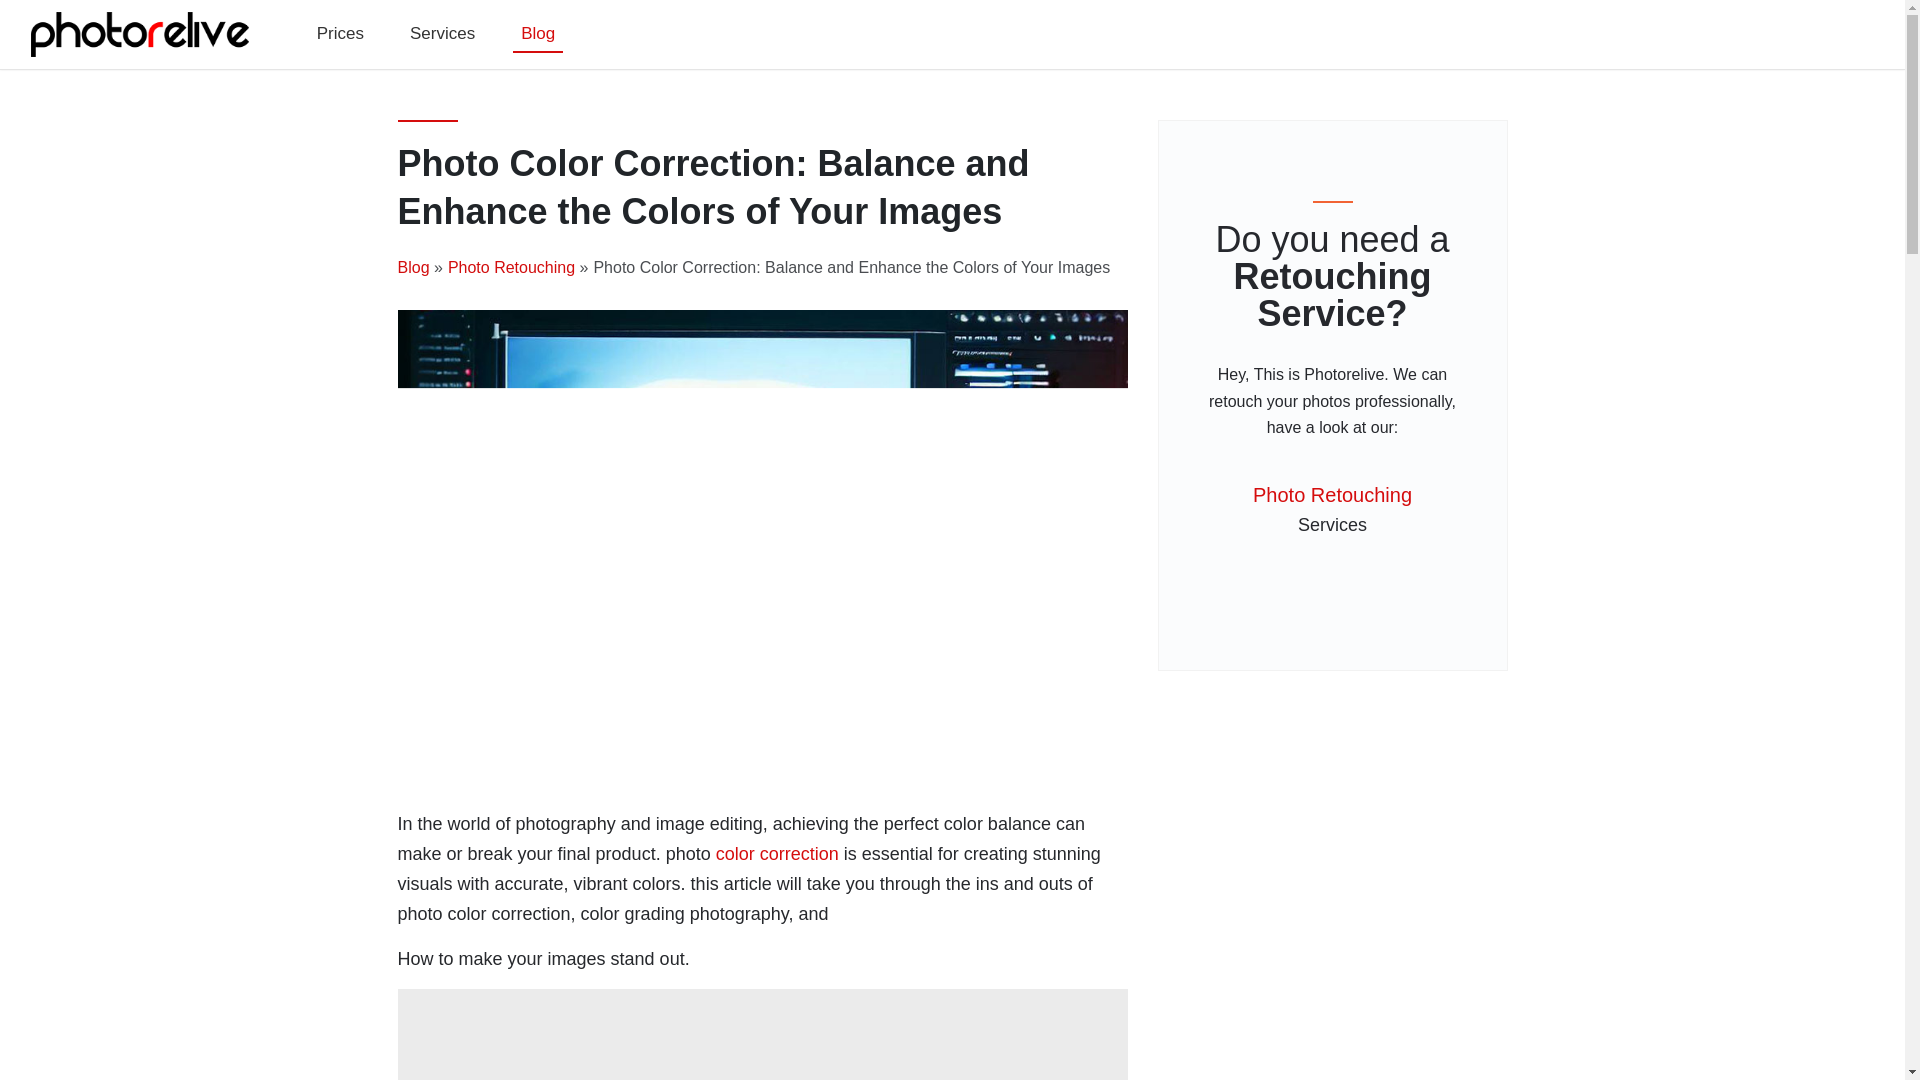 The height and width of the screenshot is (1080, 1920). Describe the element at coordinates (442, 34) in the screenshot. I see `Services` at that location.